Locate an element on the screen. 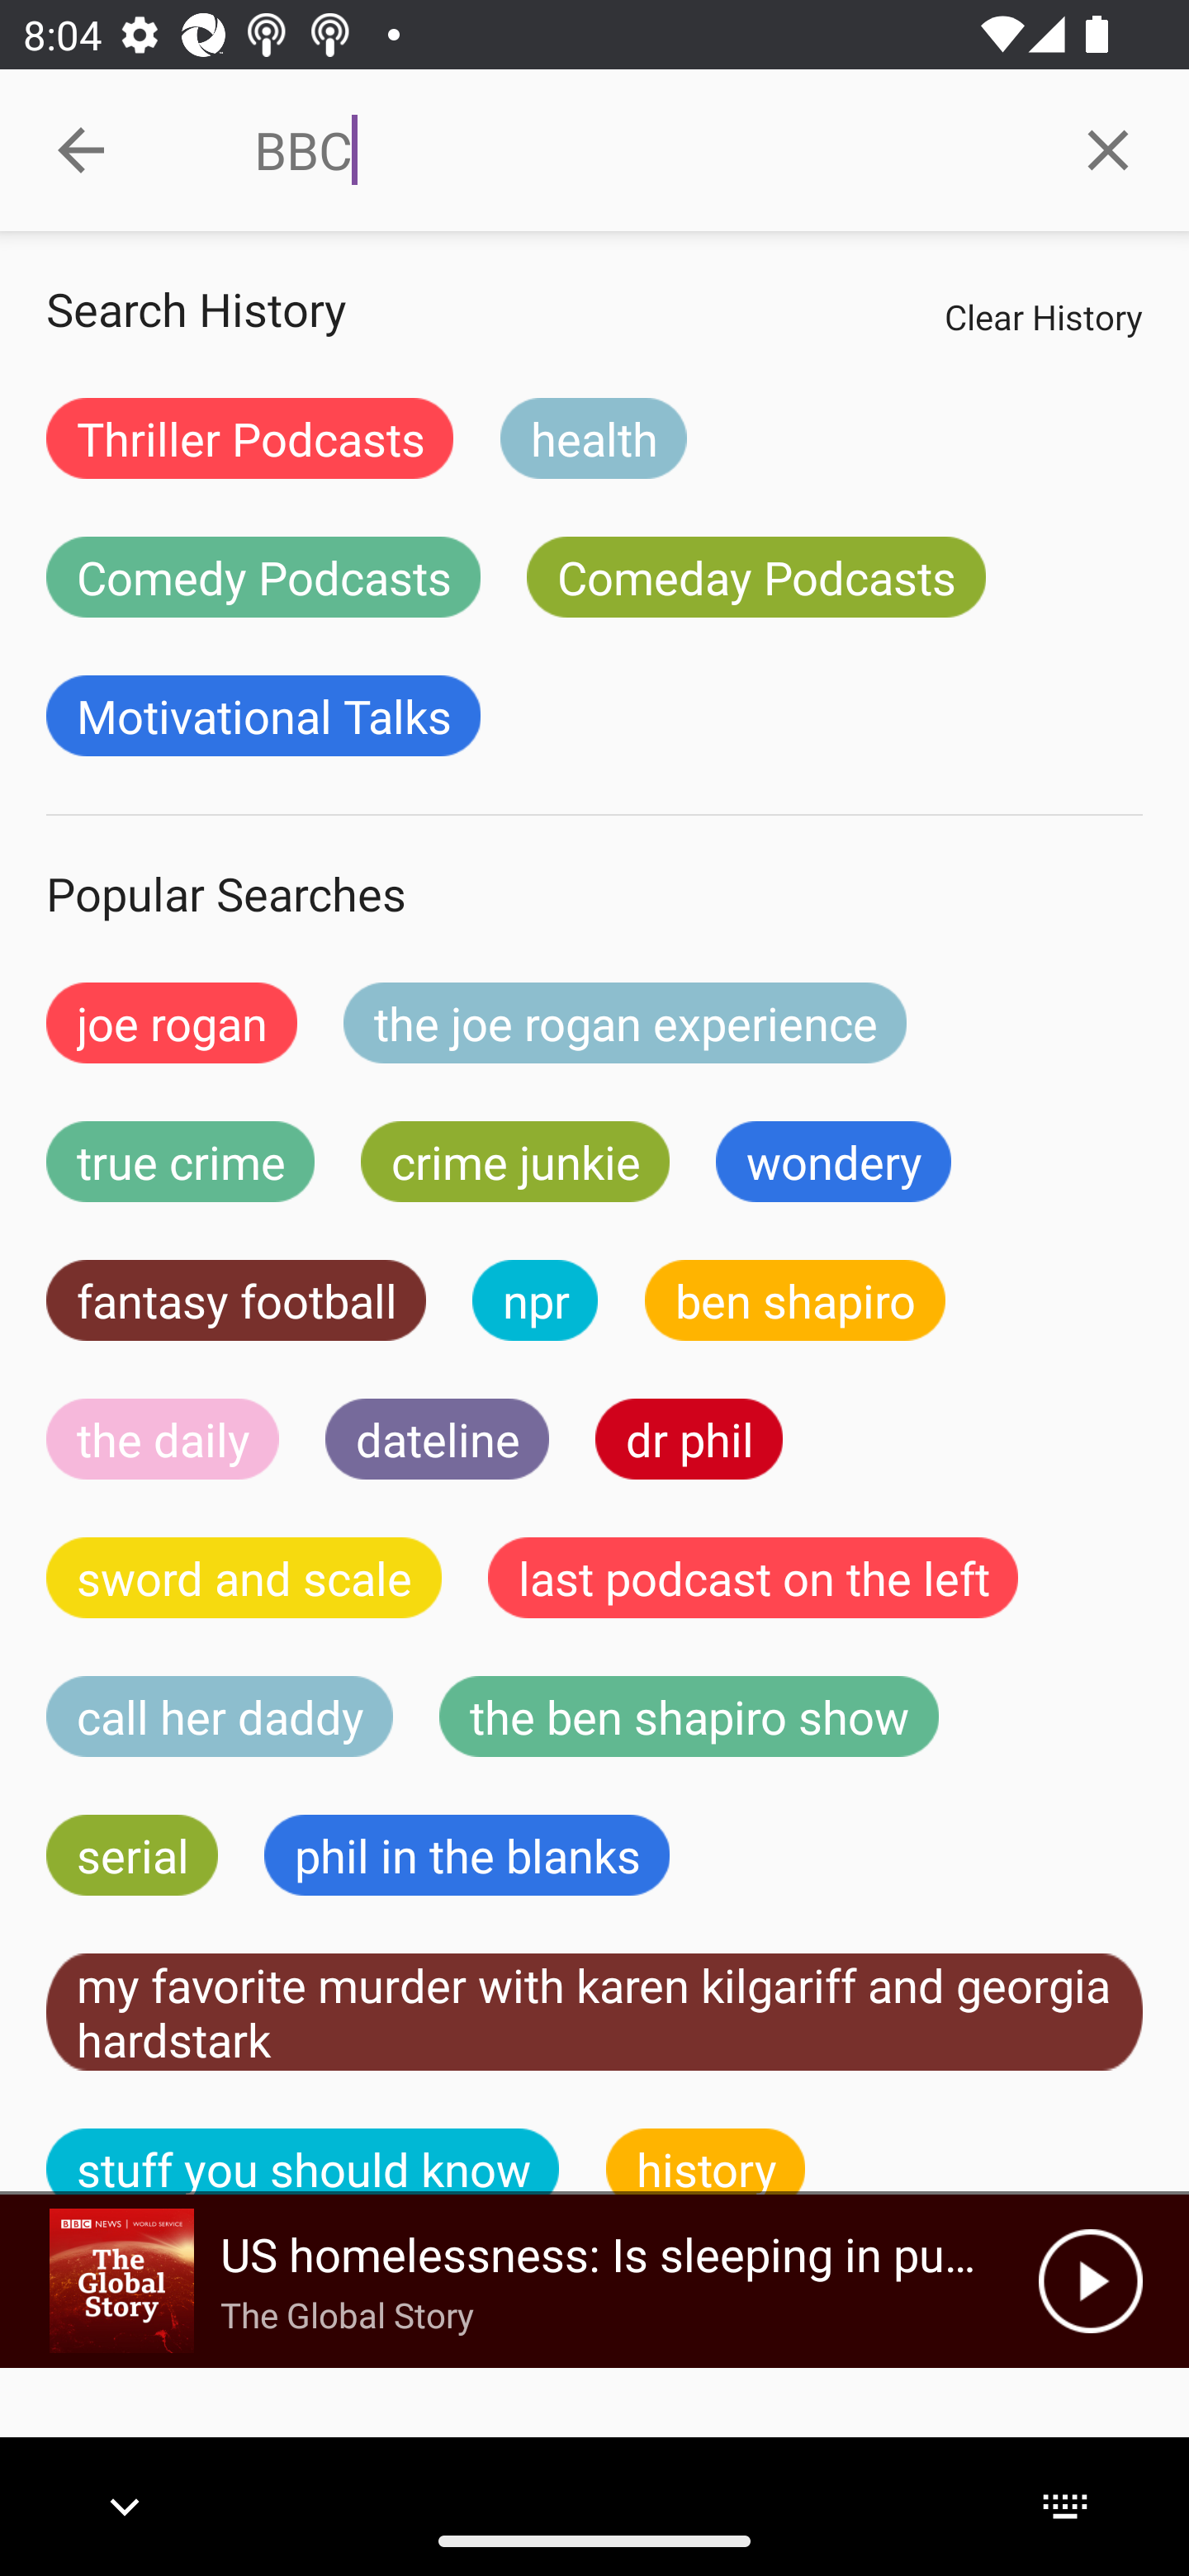 The height and width of the screenshot is (2576, 1189). wondery is located at coordinates (834, 1162).